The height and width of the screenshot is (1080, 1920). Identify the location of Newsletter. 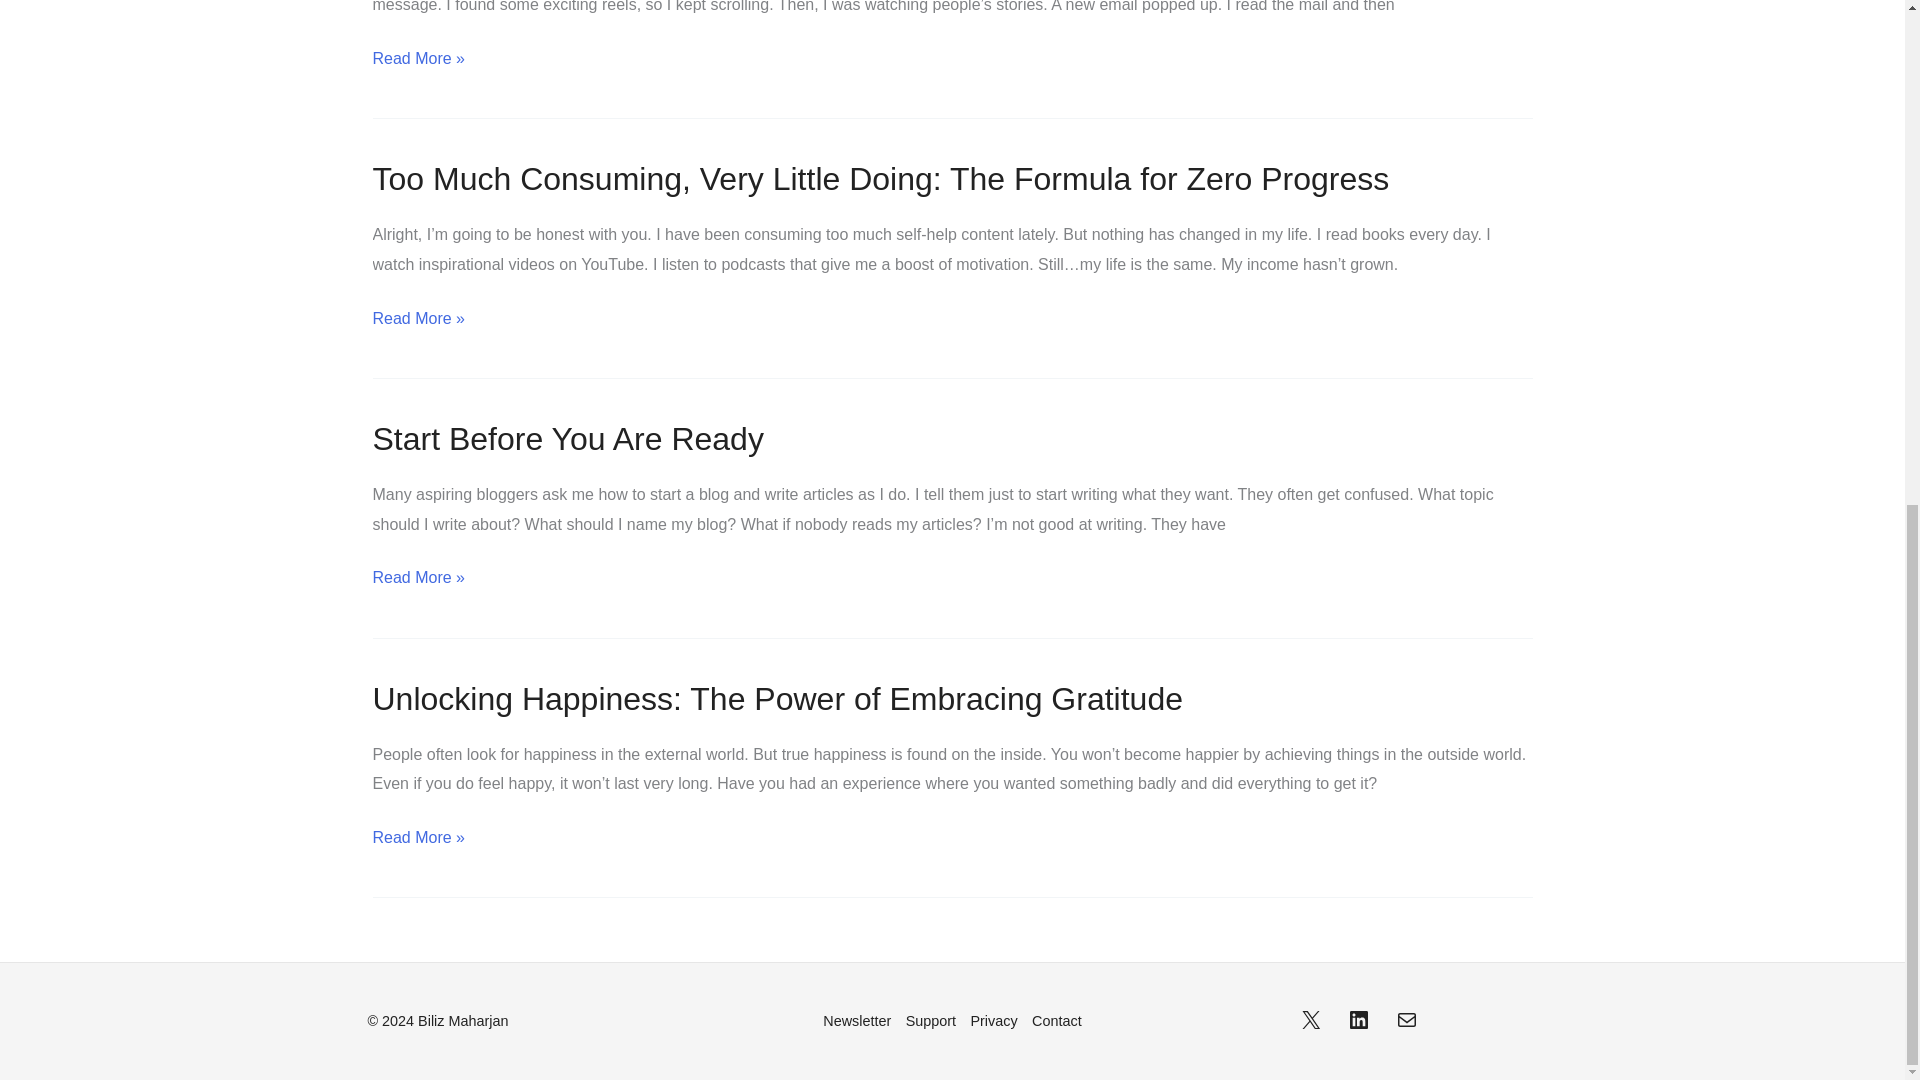
(860, 1020).